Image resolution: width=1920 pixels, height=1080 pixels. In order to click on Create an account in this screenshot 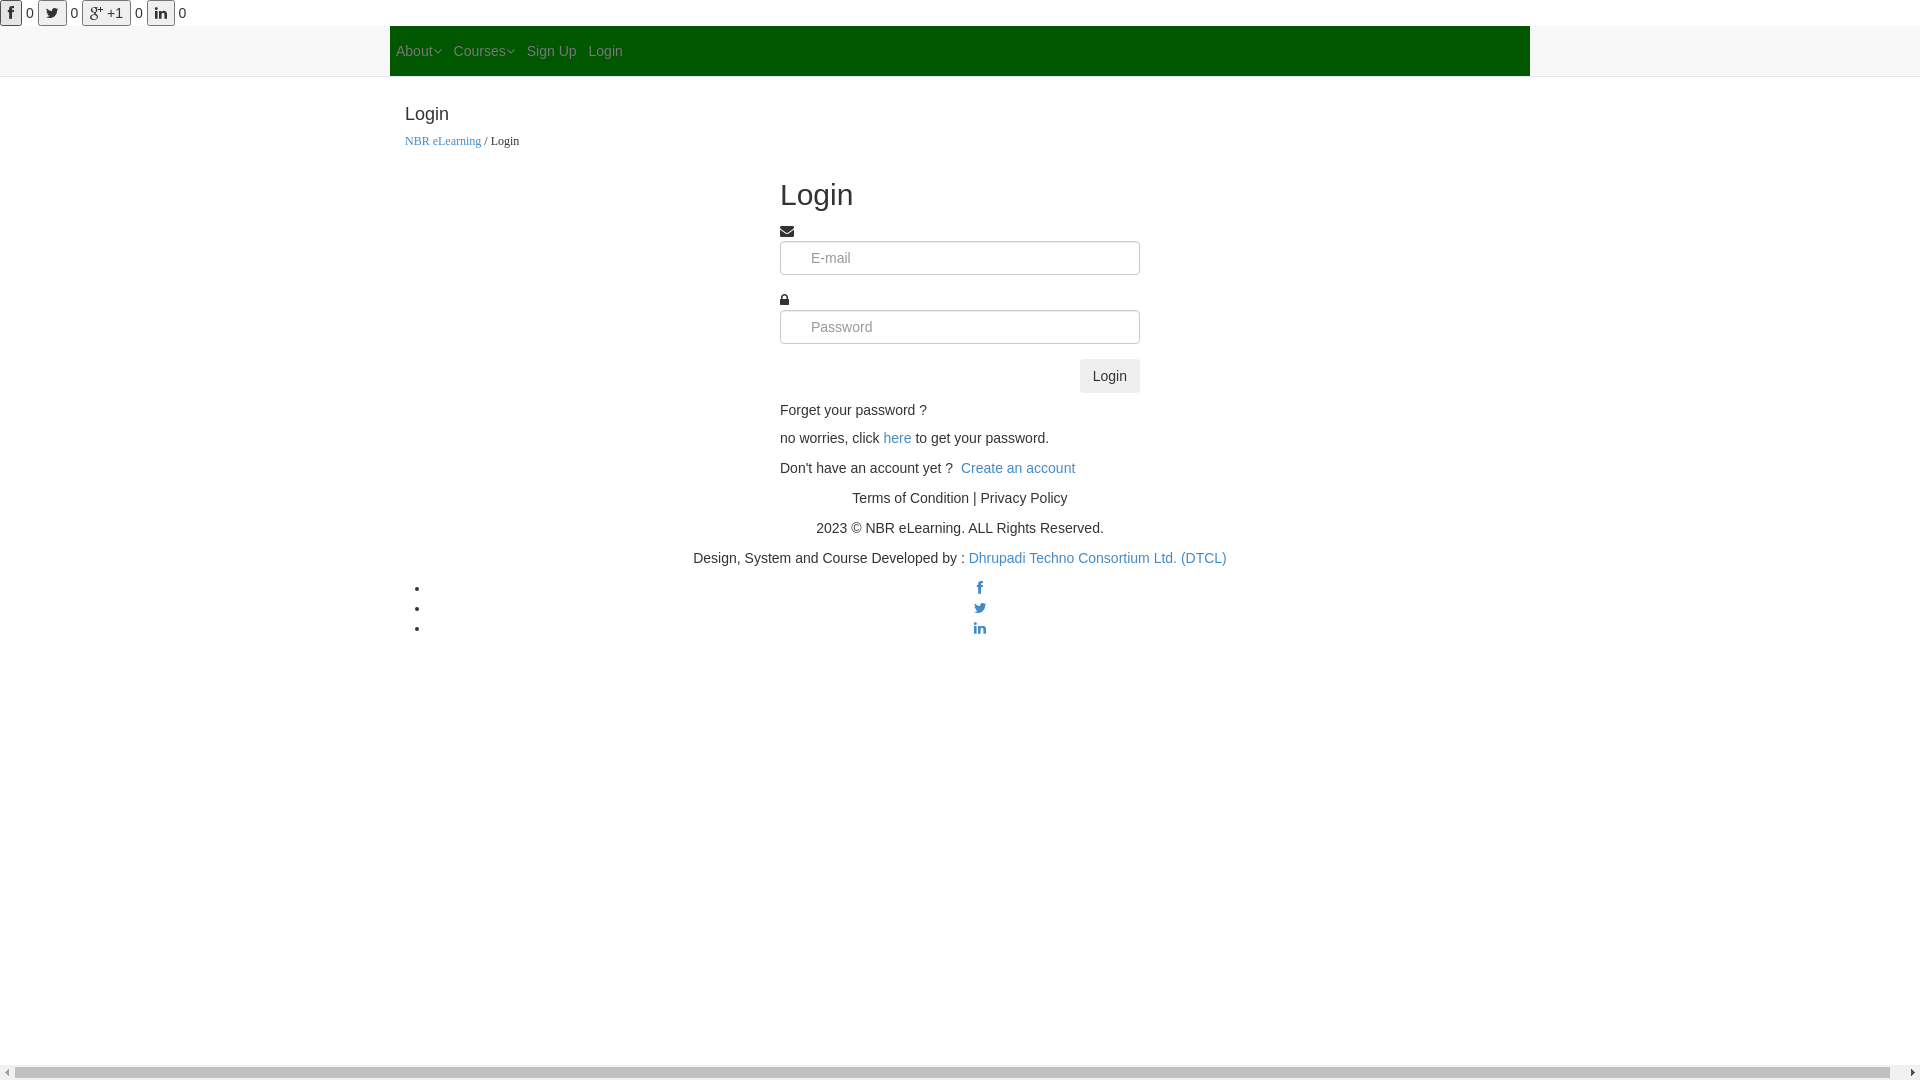, I will do `click(1018, 468)`.